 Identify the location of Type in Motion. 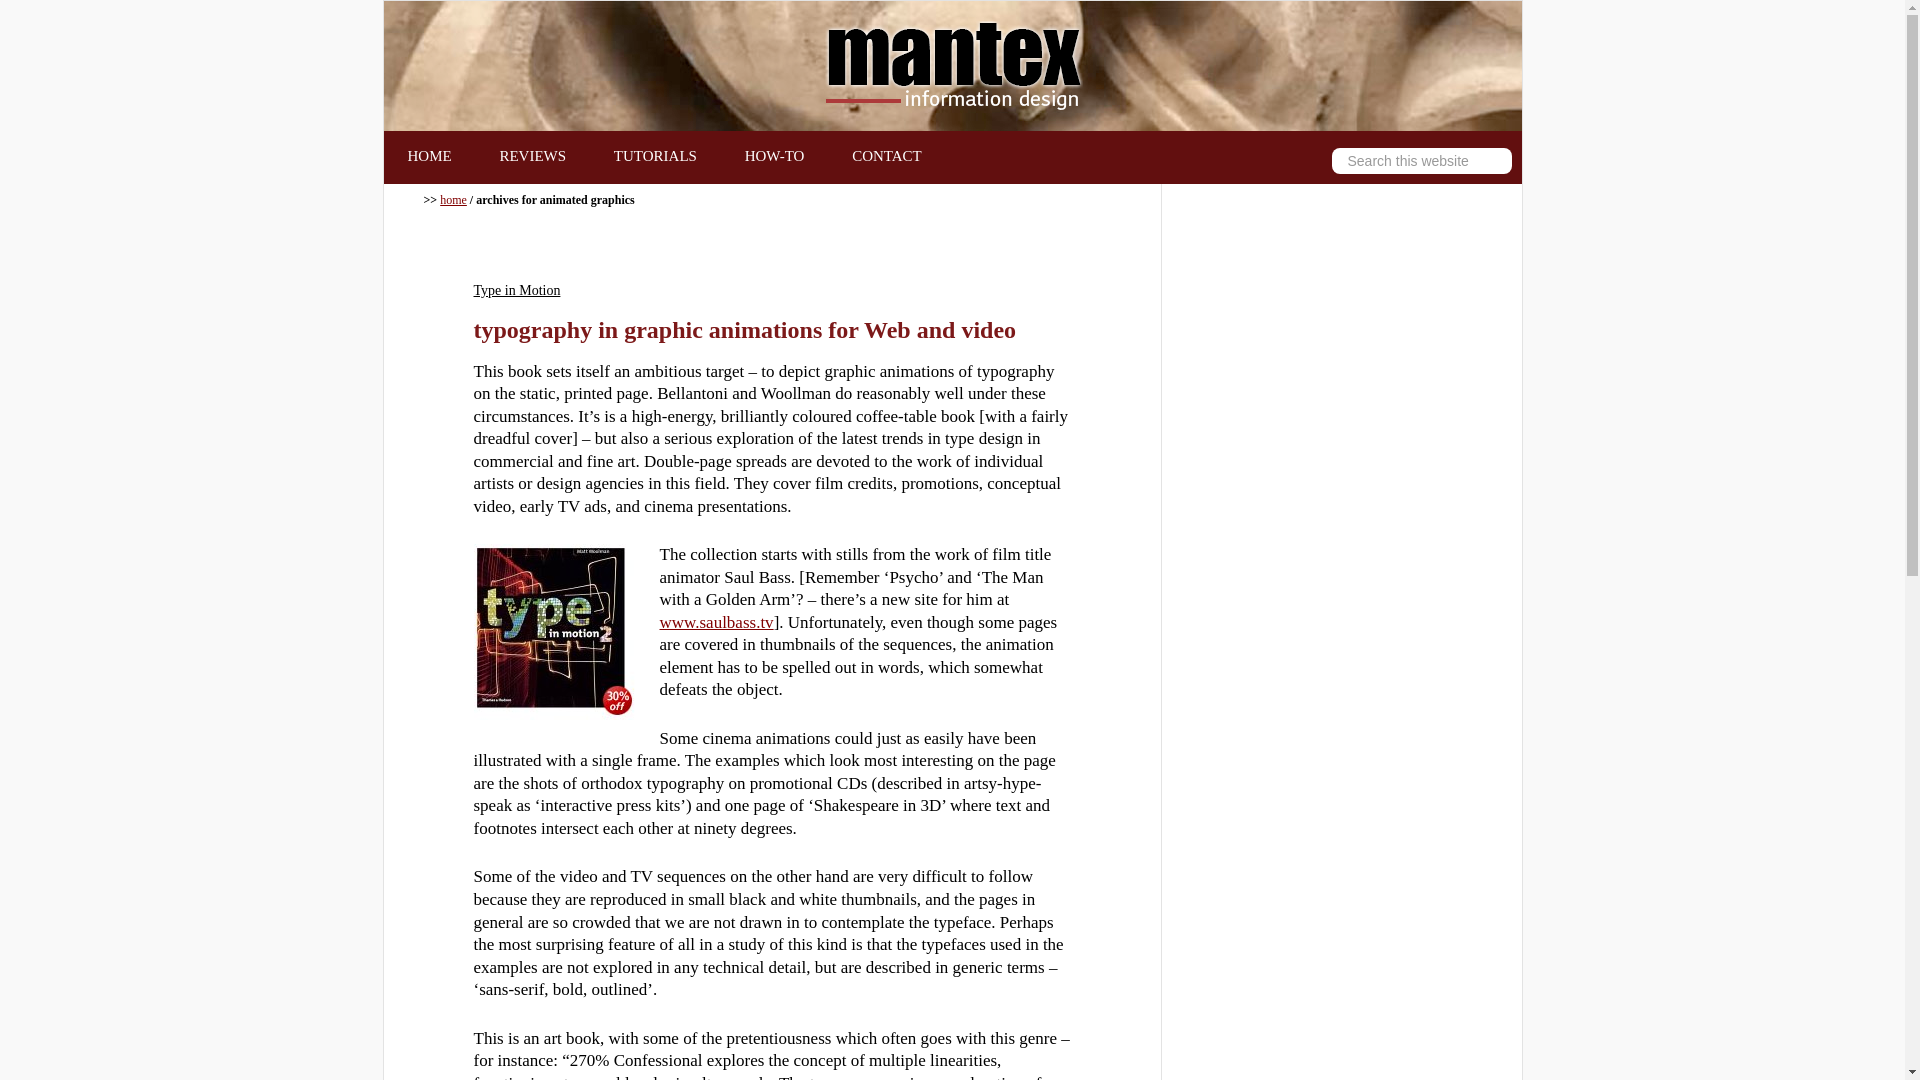
(554, 632).